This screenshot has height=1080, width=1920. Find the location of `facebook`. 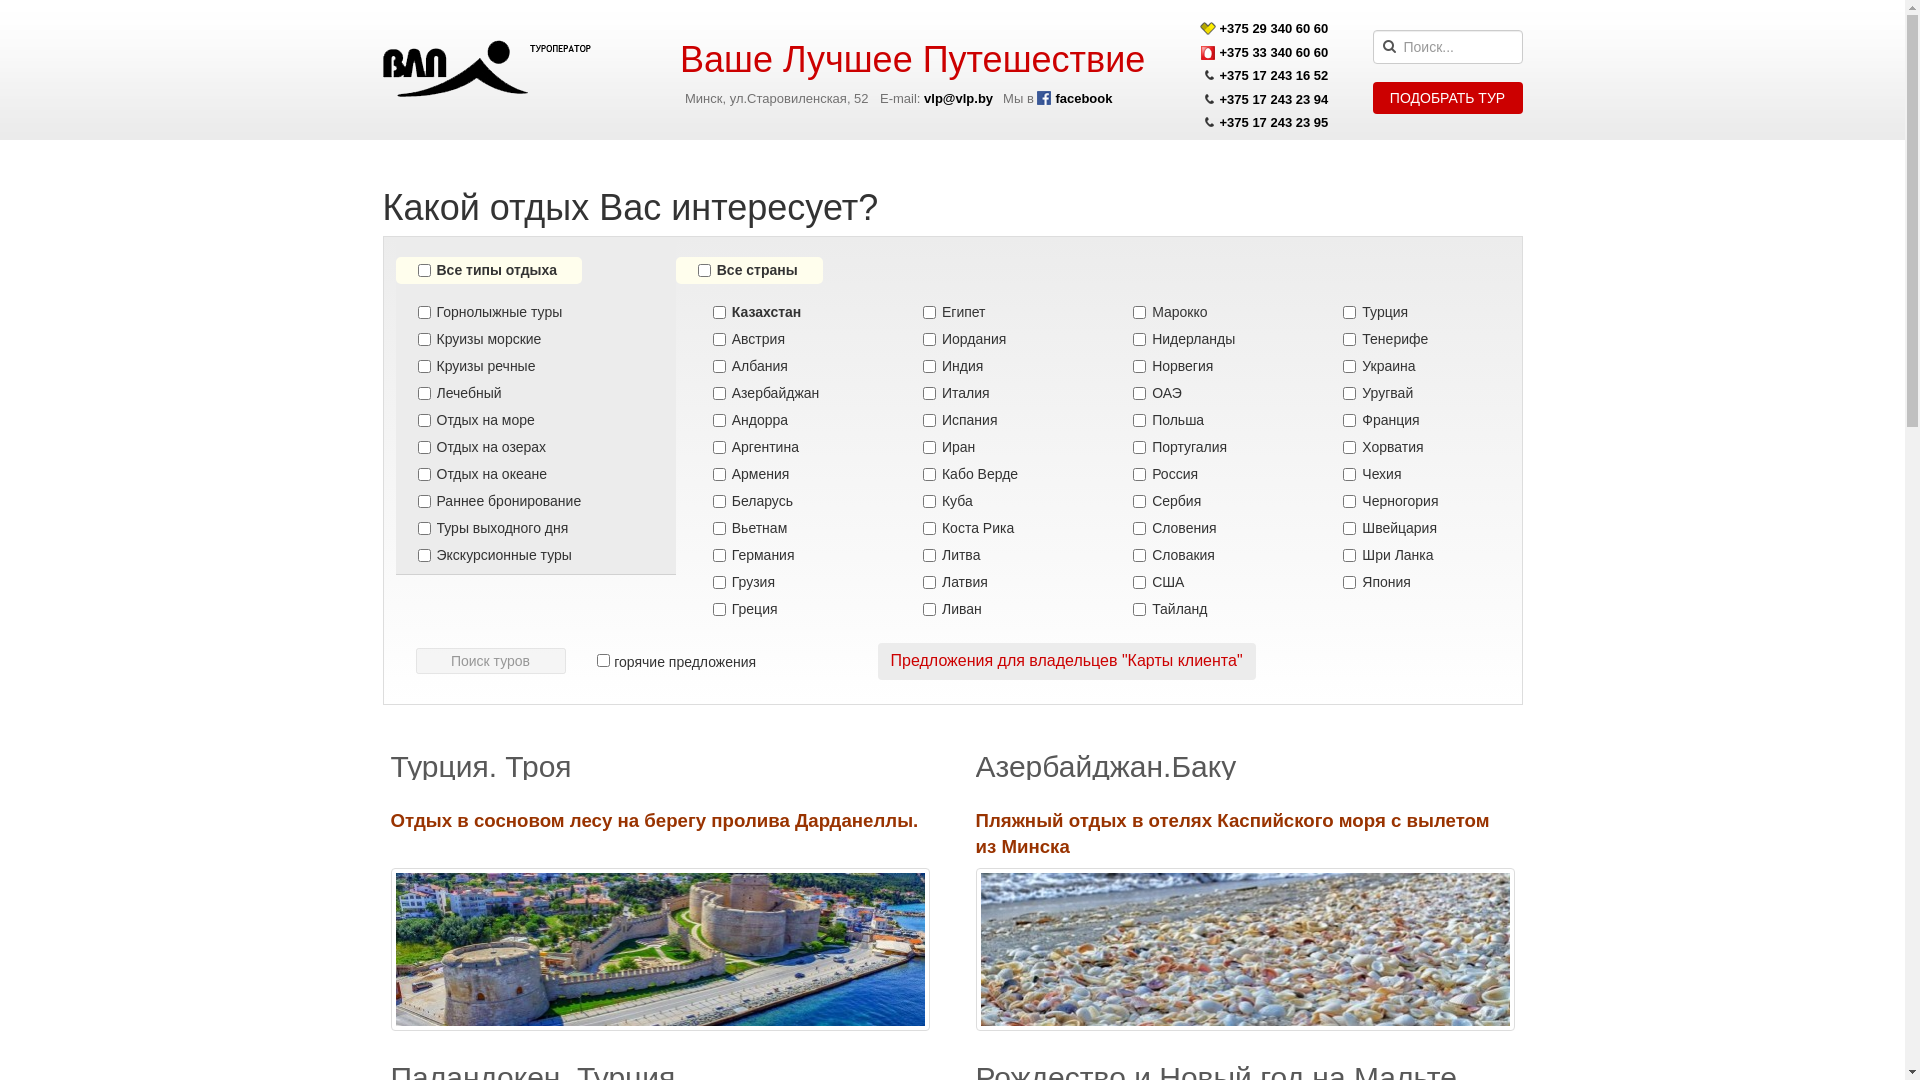

facebook is located at coordinates (1074, 98).